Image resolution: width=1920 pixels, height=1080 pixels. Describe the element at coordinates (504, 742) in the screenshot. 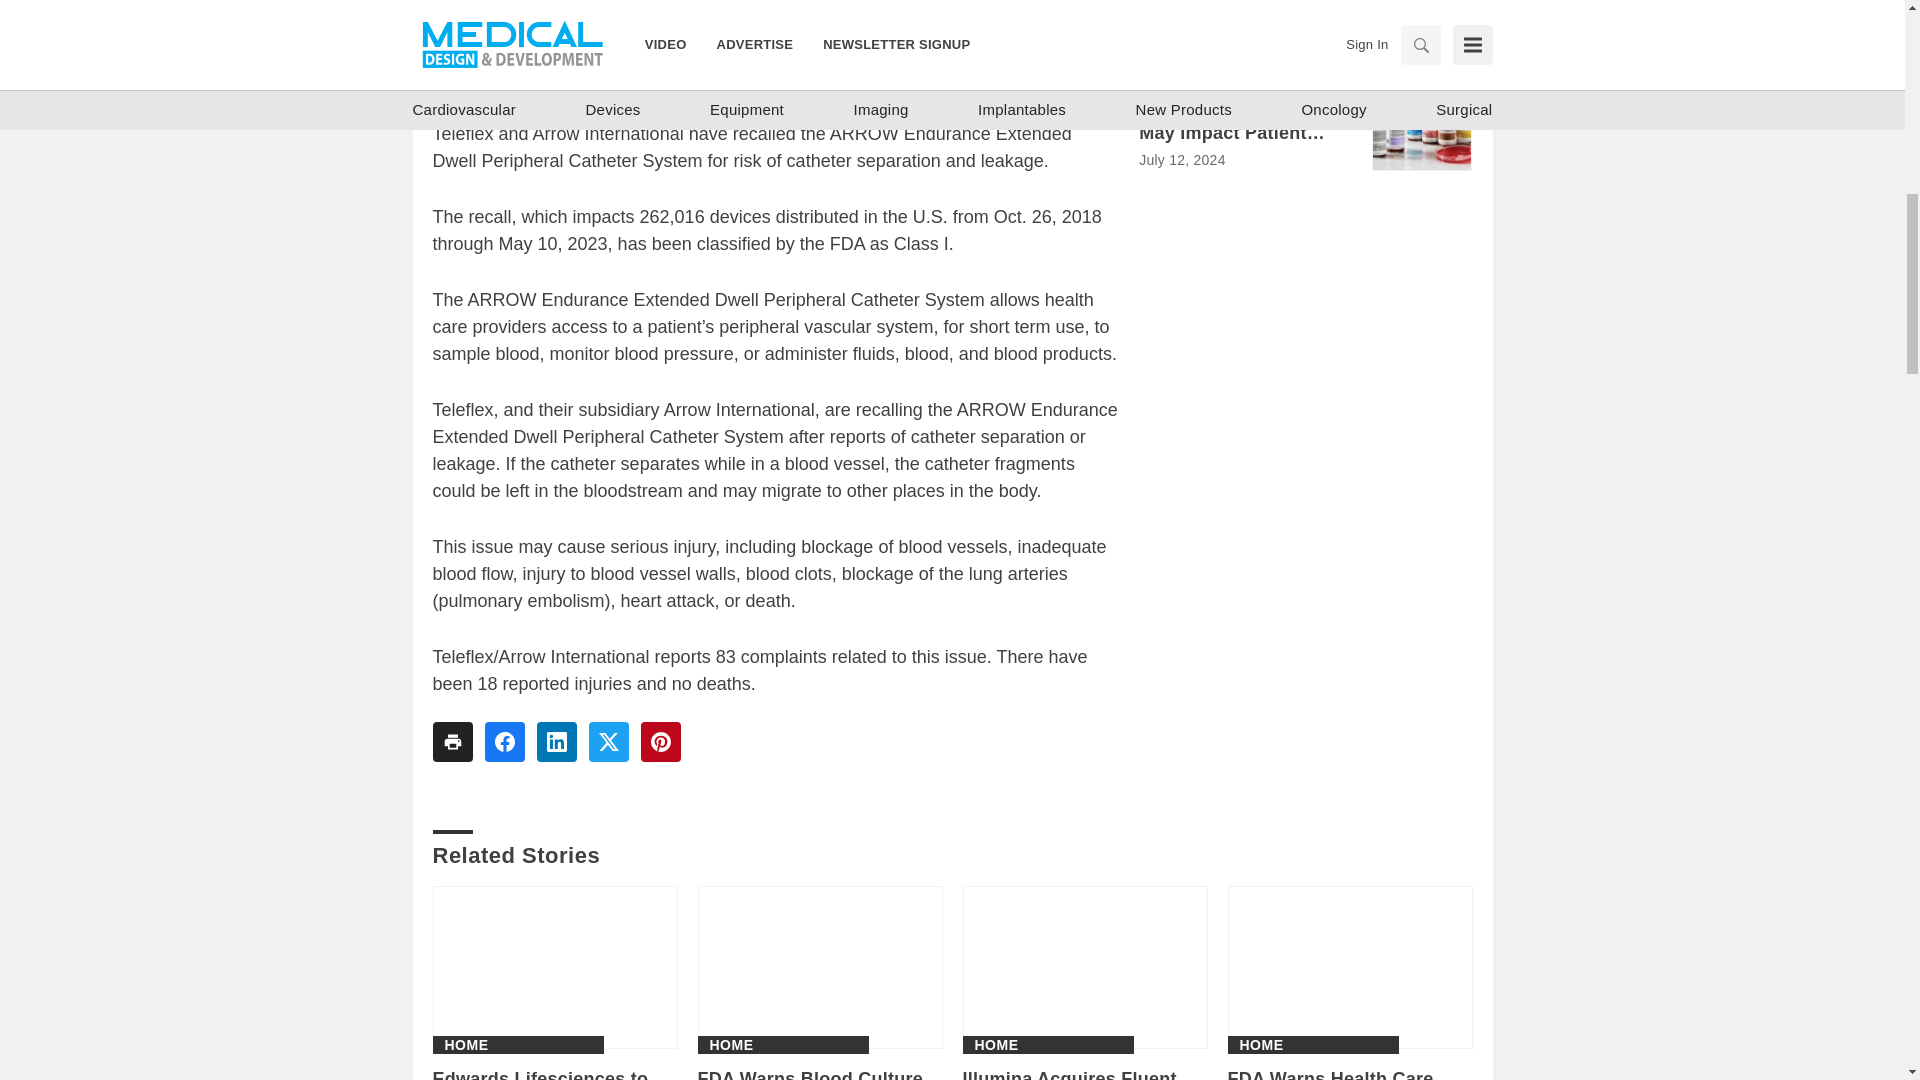

I see `Share To facebook` at that location.